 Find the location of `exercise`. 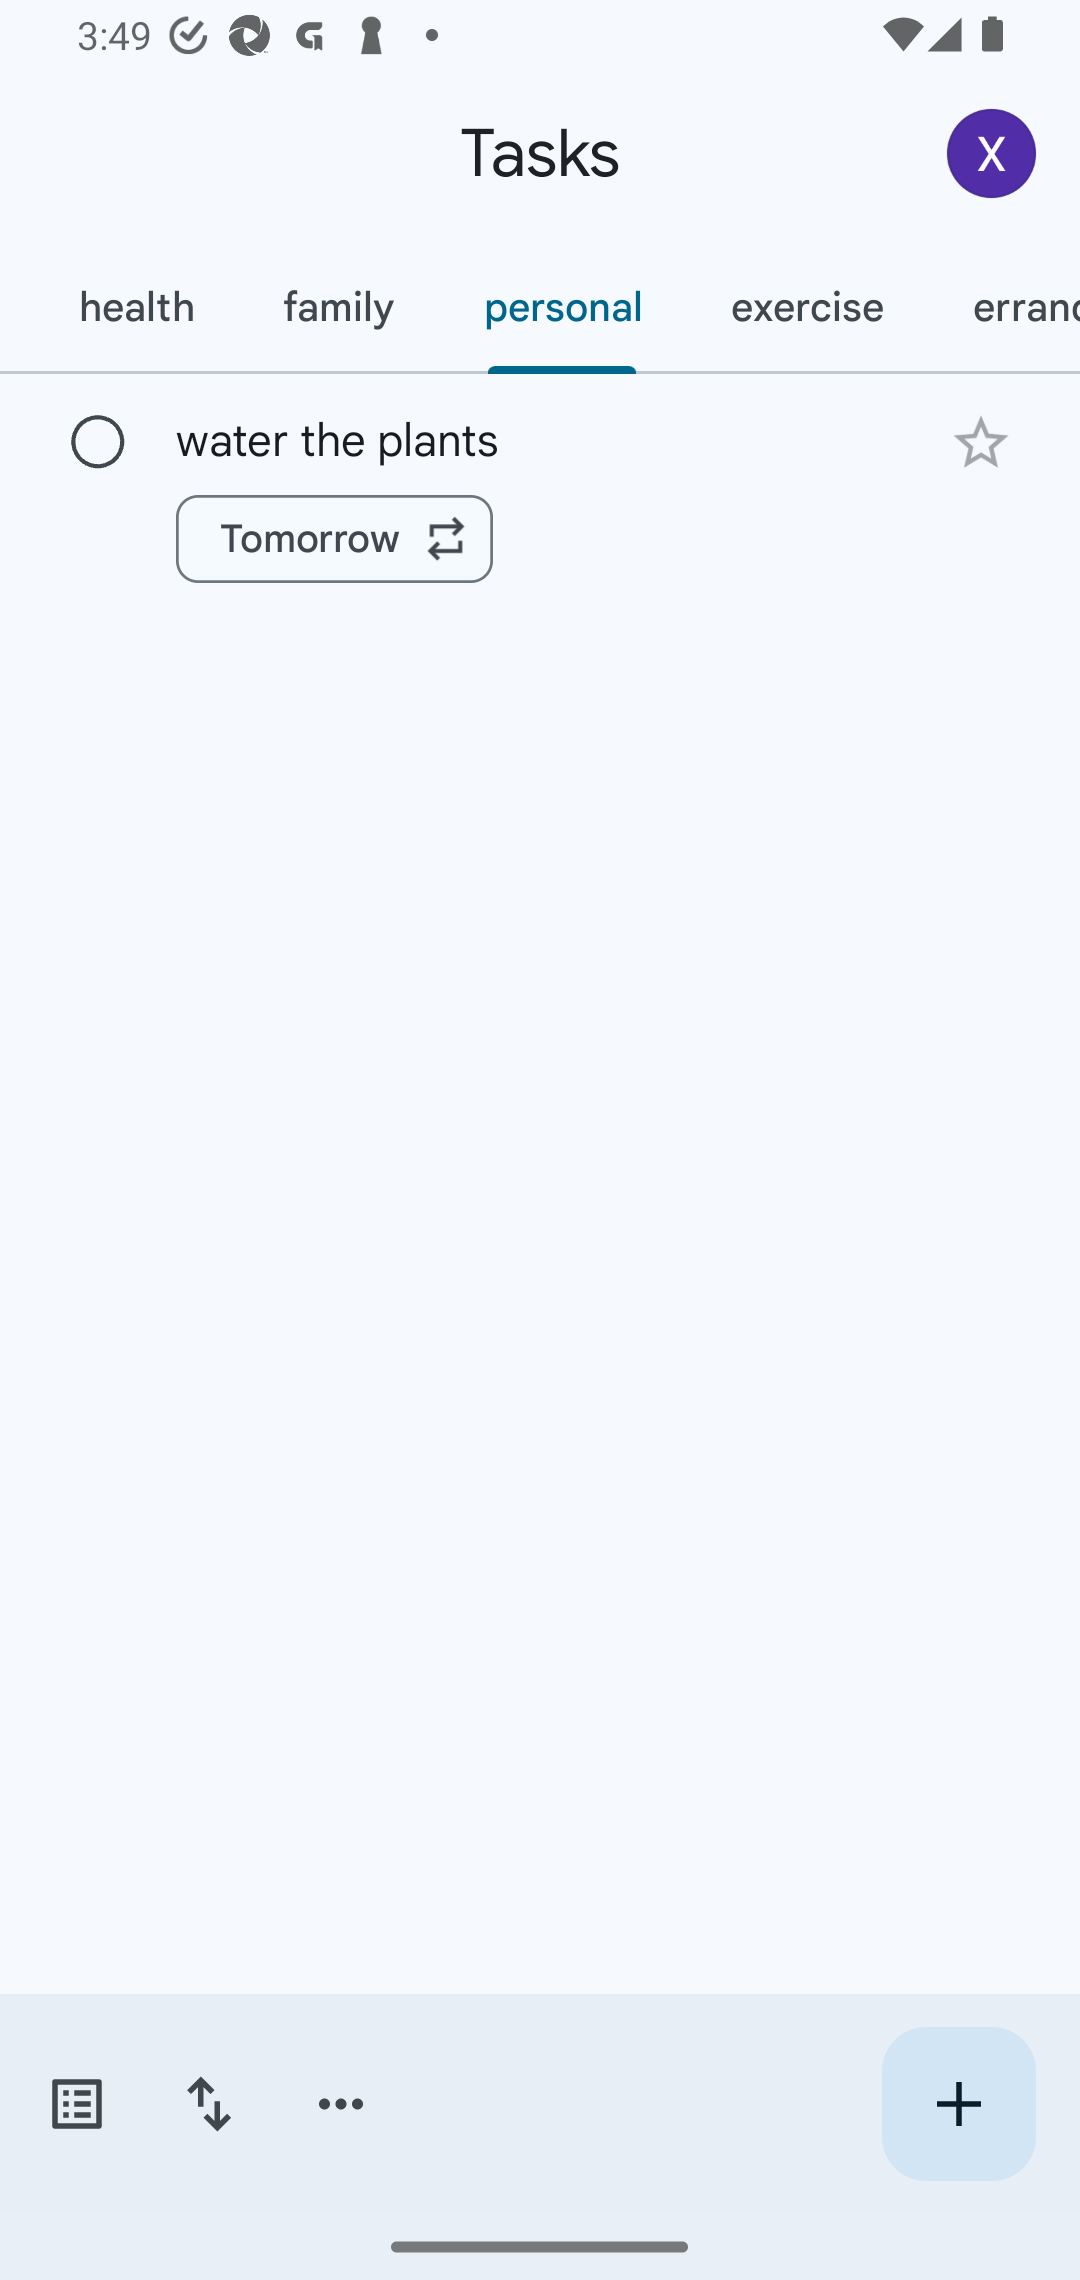

exercise is located at coordinates (806, 307).